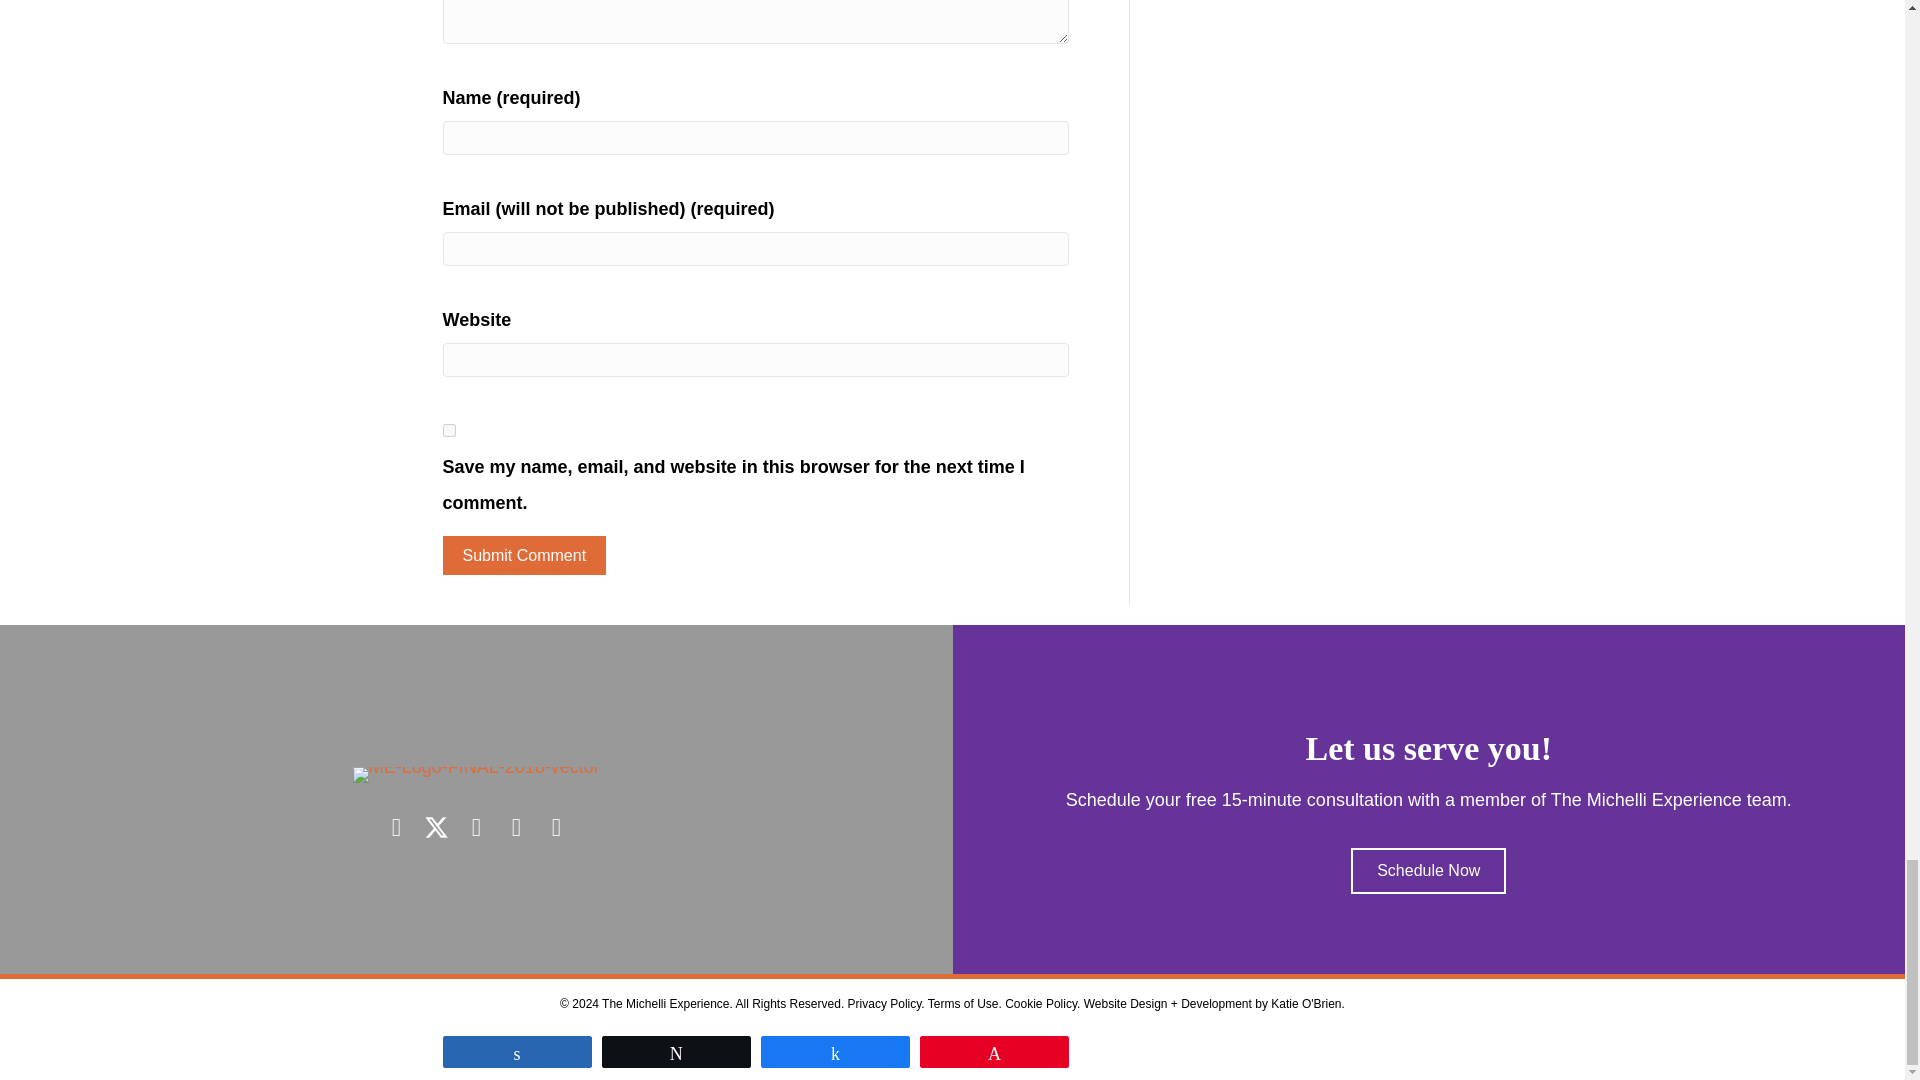 This screenshot has height=1080, width=1920. What do you see at coordinates (395, 828) in the screenshot?
I see `Facebook` at bounding box center [395, 828].